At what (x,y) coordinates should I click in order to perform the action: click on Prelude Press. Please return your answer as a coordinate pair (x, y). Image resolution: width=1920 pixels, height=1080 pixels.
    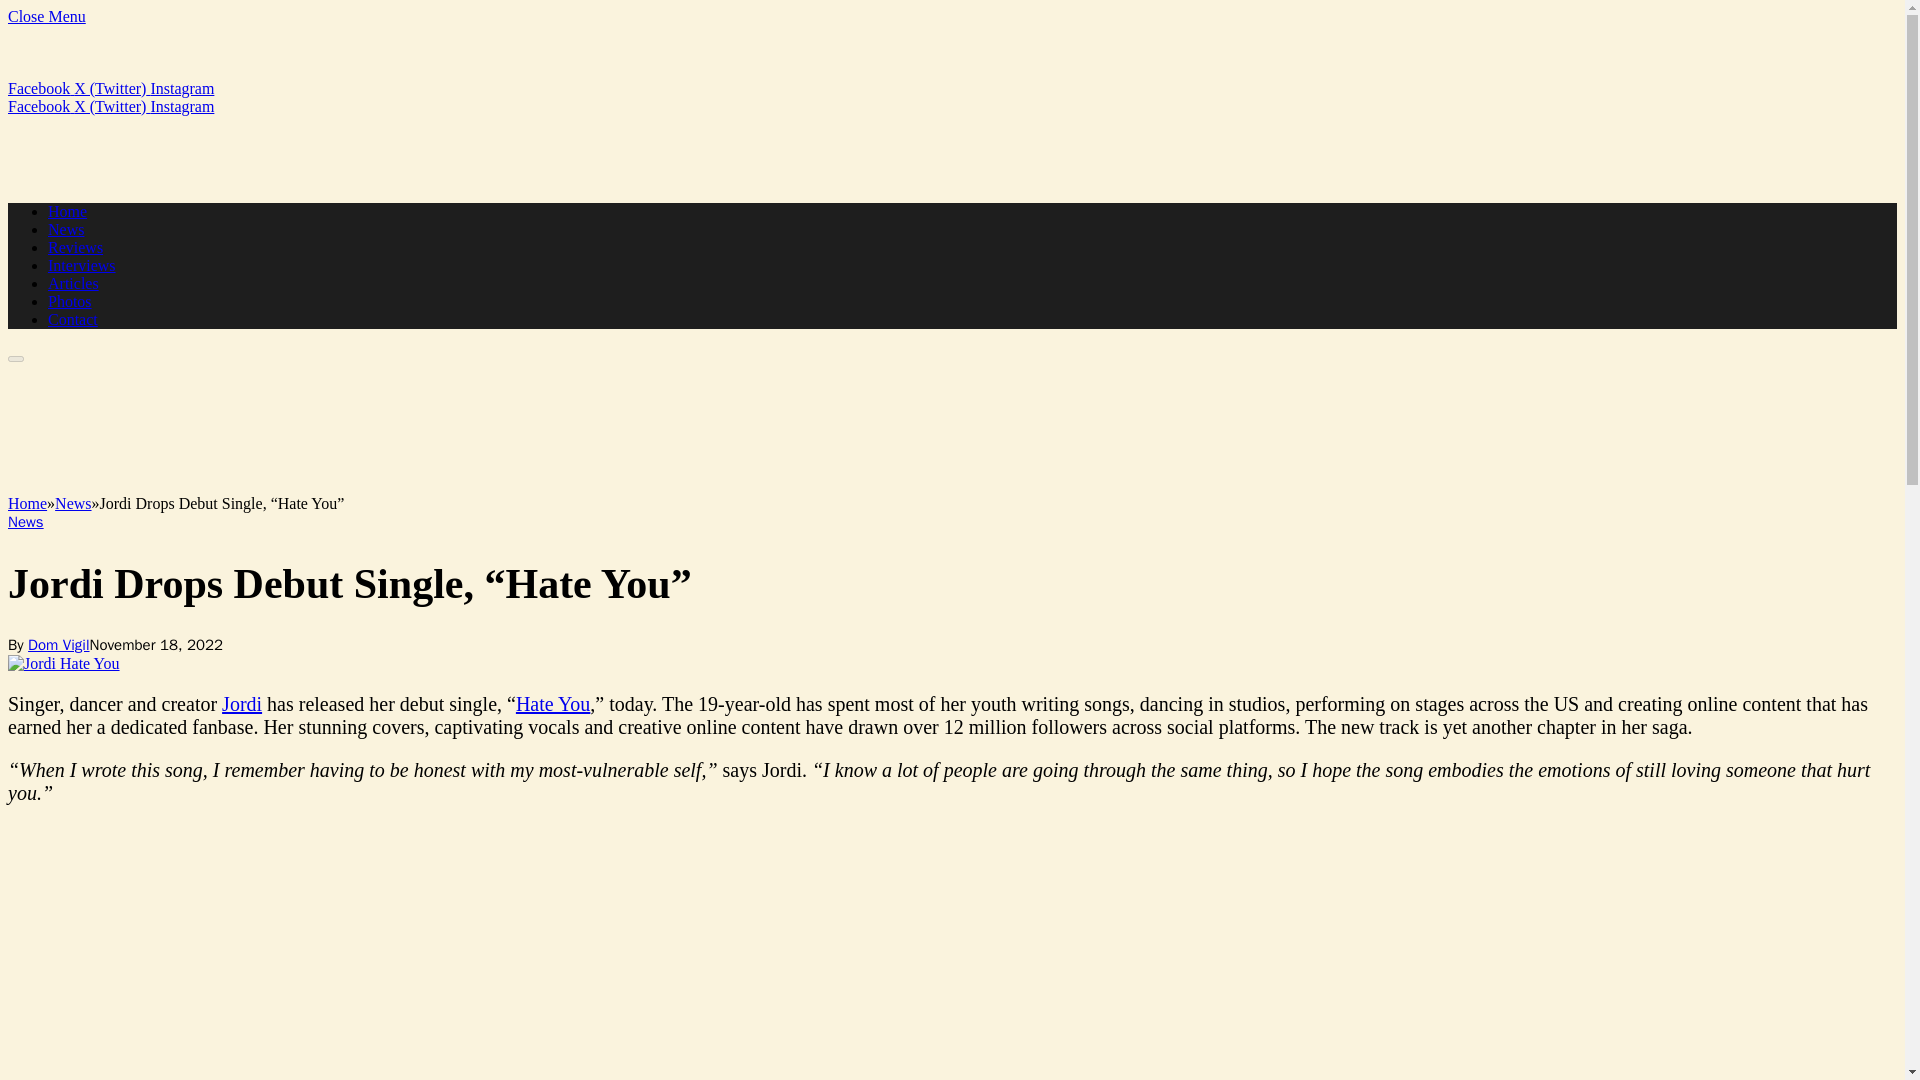
    Looking at the image, I should click on (107, 391).